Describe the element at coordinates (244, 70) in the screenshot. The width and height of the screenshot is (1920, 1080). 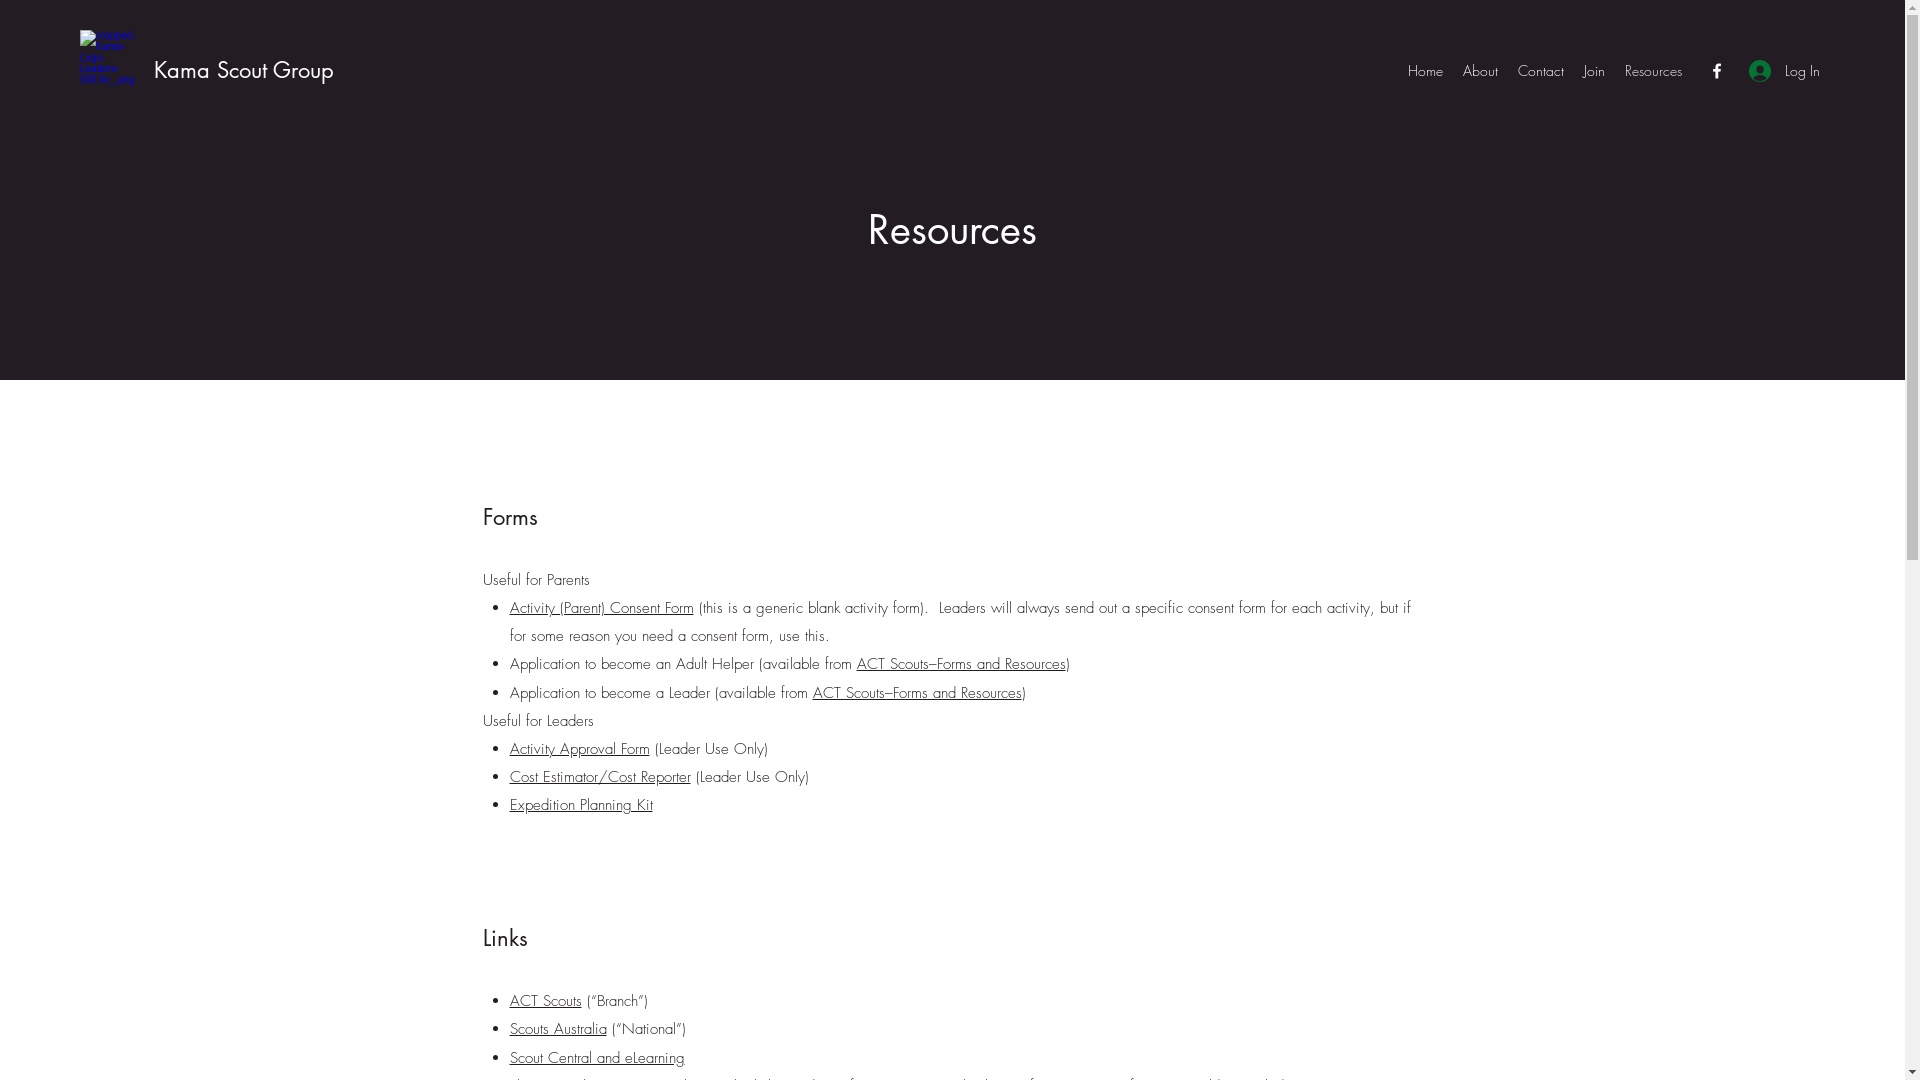
I see `Kama Scout Group` at that location.